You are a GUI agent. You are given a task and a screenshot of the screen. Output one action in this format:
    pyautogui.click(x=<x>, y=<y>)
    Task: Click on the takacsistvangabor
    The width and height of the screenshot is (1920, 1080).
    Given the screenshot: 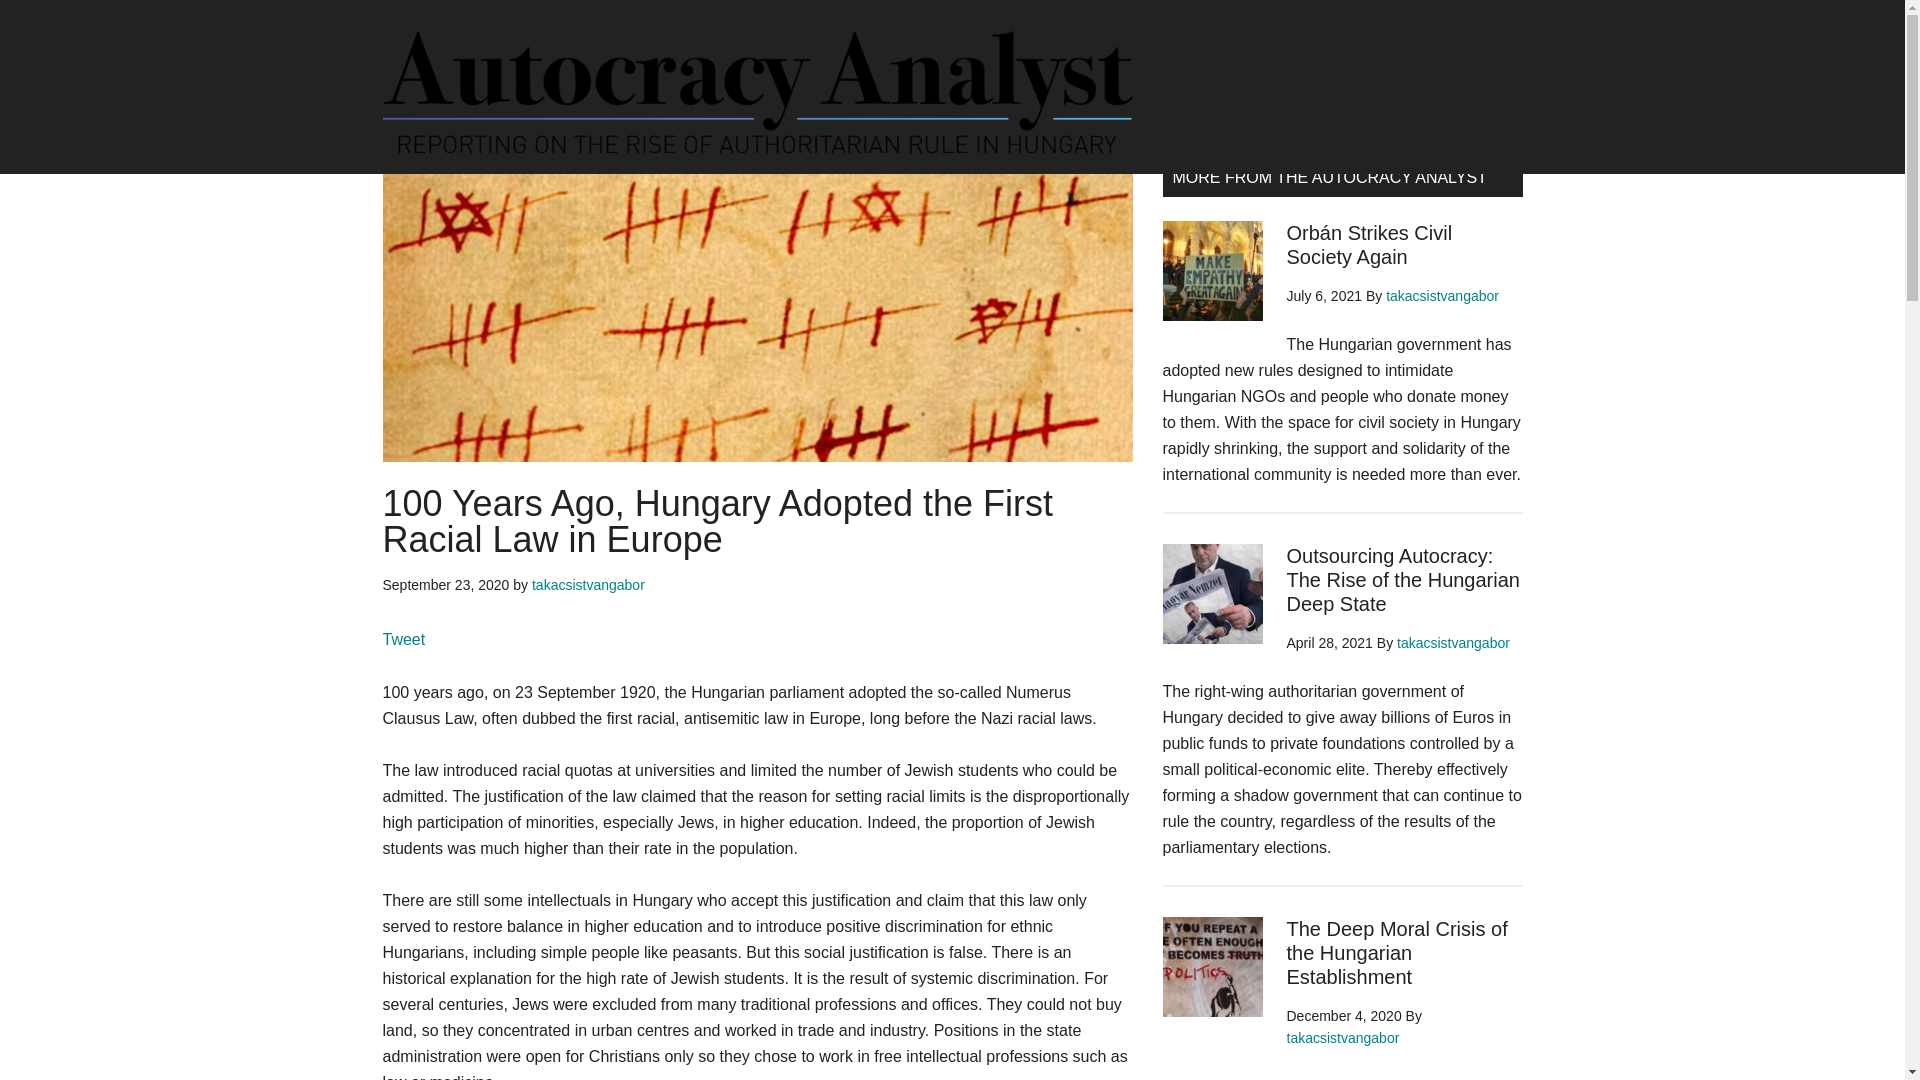 What is the action you would take?
    pyautogui.click(x=1342, y=1038)
    